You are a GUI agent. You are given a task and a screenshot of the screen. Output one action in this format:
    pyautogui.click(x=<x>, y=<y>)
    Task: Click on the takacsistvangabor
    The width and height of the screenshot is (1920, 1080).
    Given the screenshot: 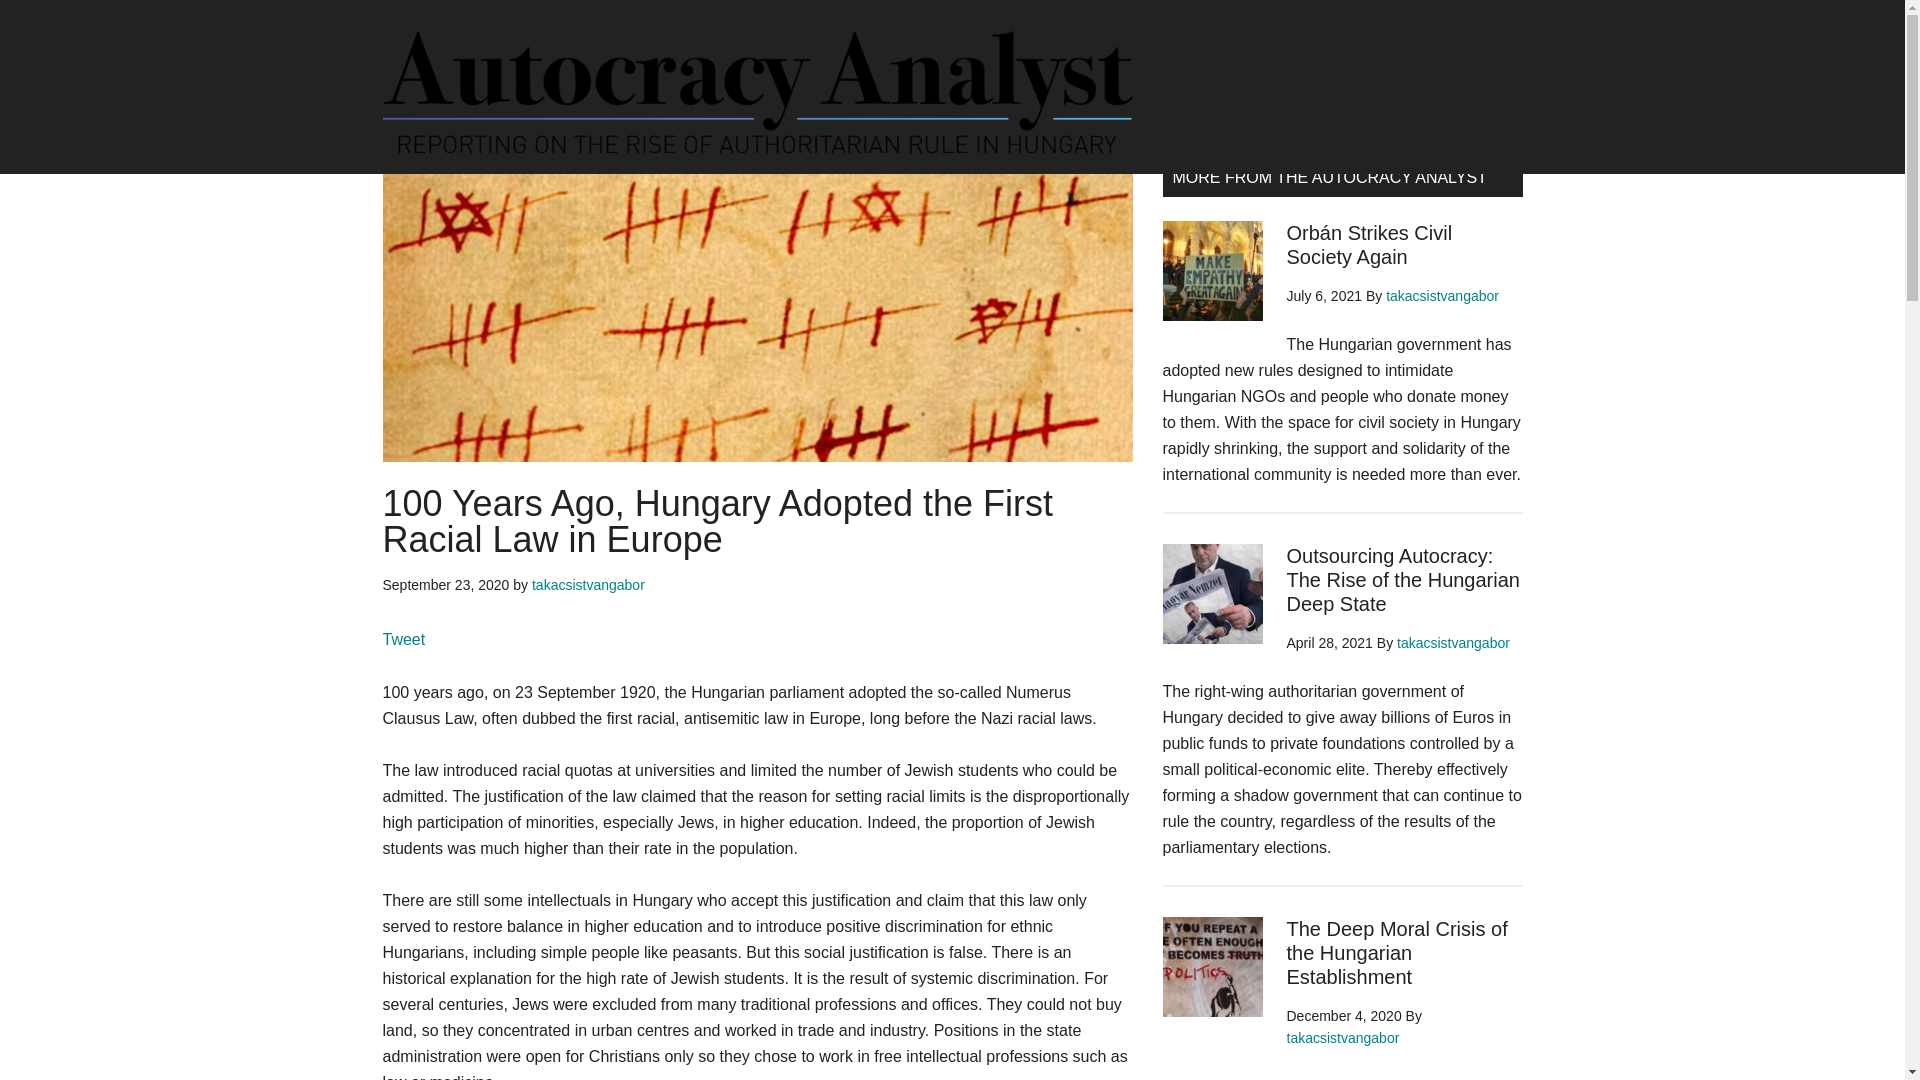 What is the action you would take?
    pyautogui.click(x=1342, y=1038)
    